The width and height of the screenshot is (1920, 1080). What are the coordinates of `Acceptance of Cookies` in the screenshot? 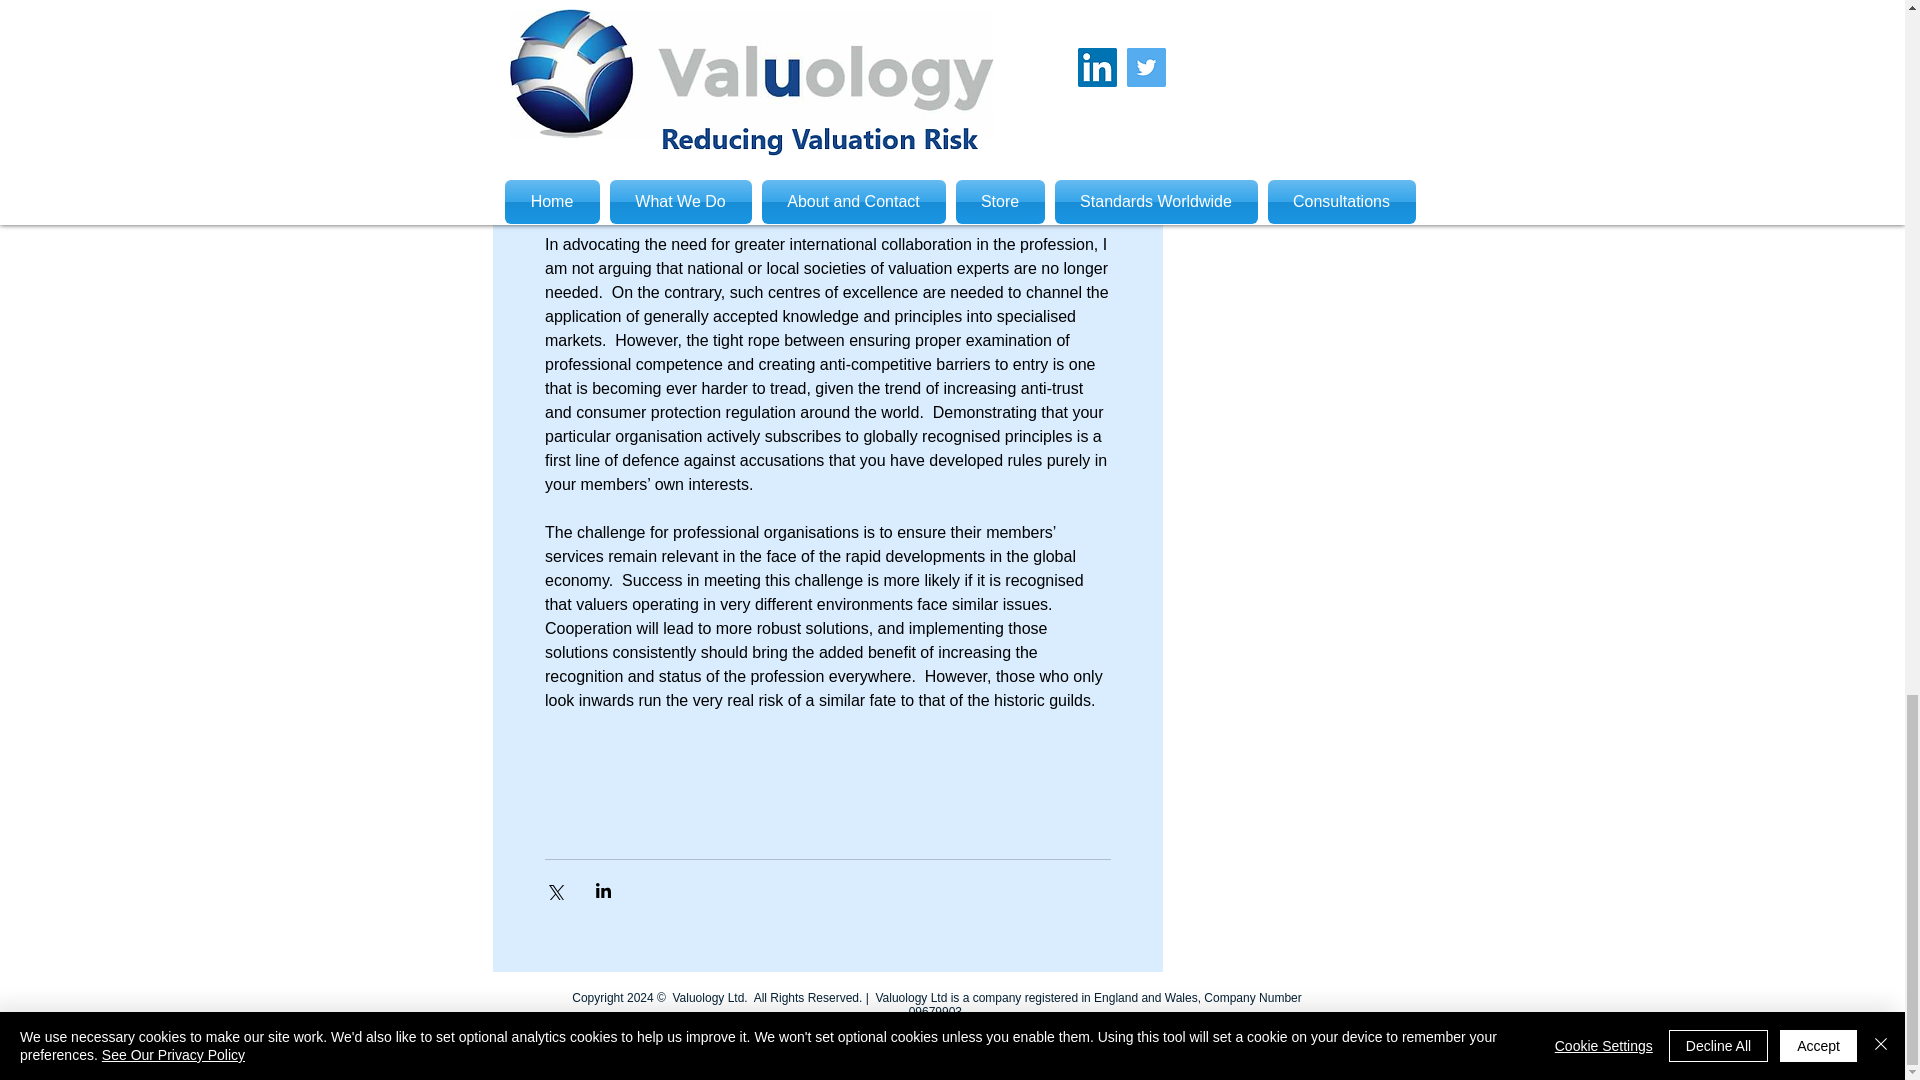 It's located at (1067, 1039).